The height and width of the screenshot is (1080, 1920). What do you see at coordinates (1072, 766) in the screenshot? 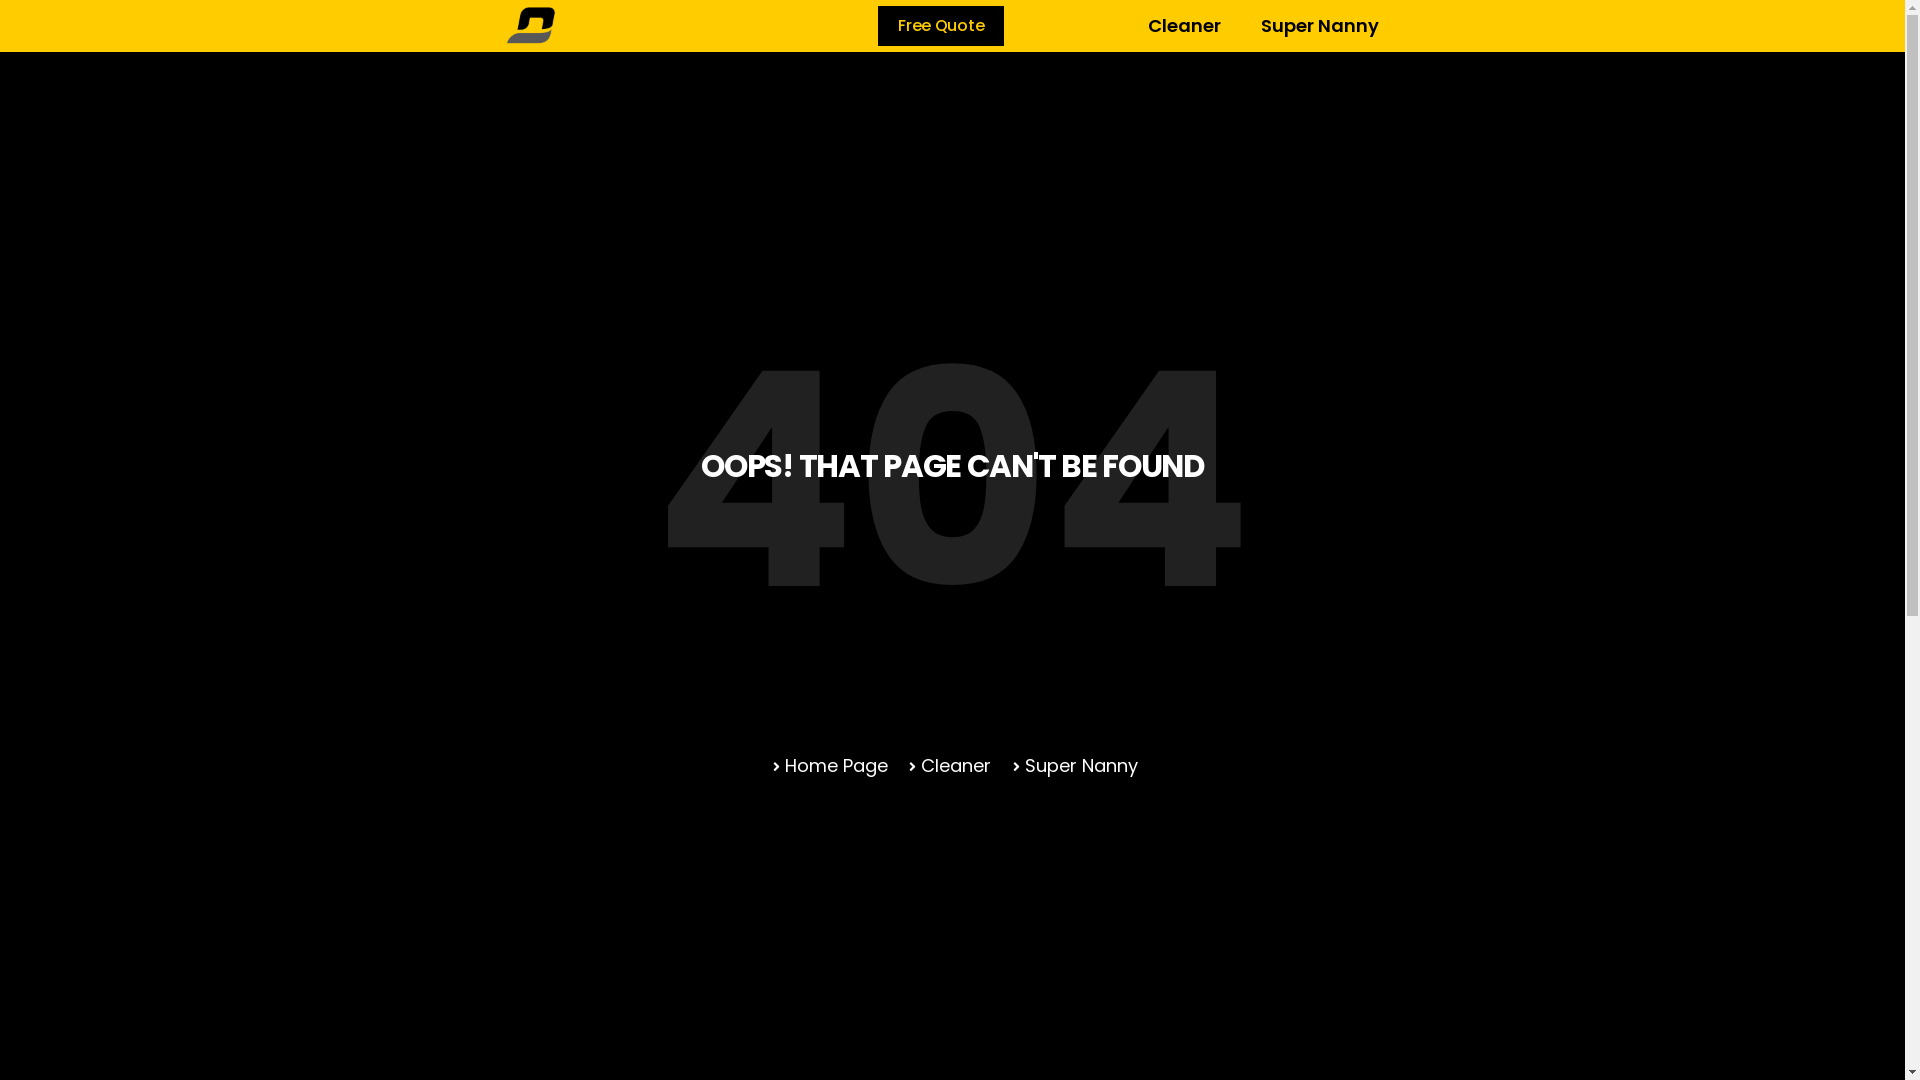
I see `Super Nanny` at bounding box center [1072, 766].